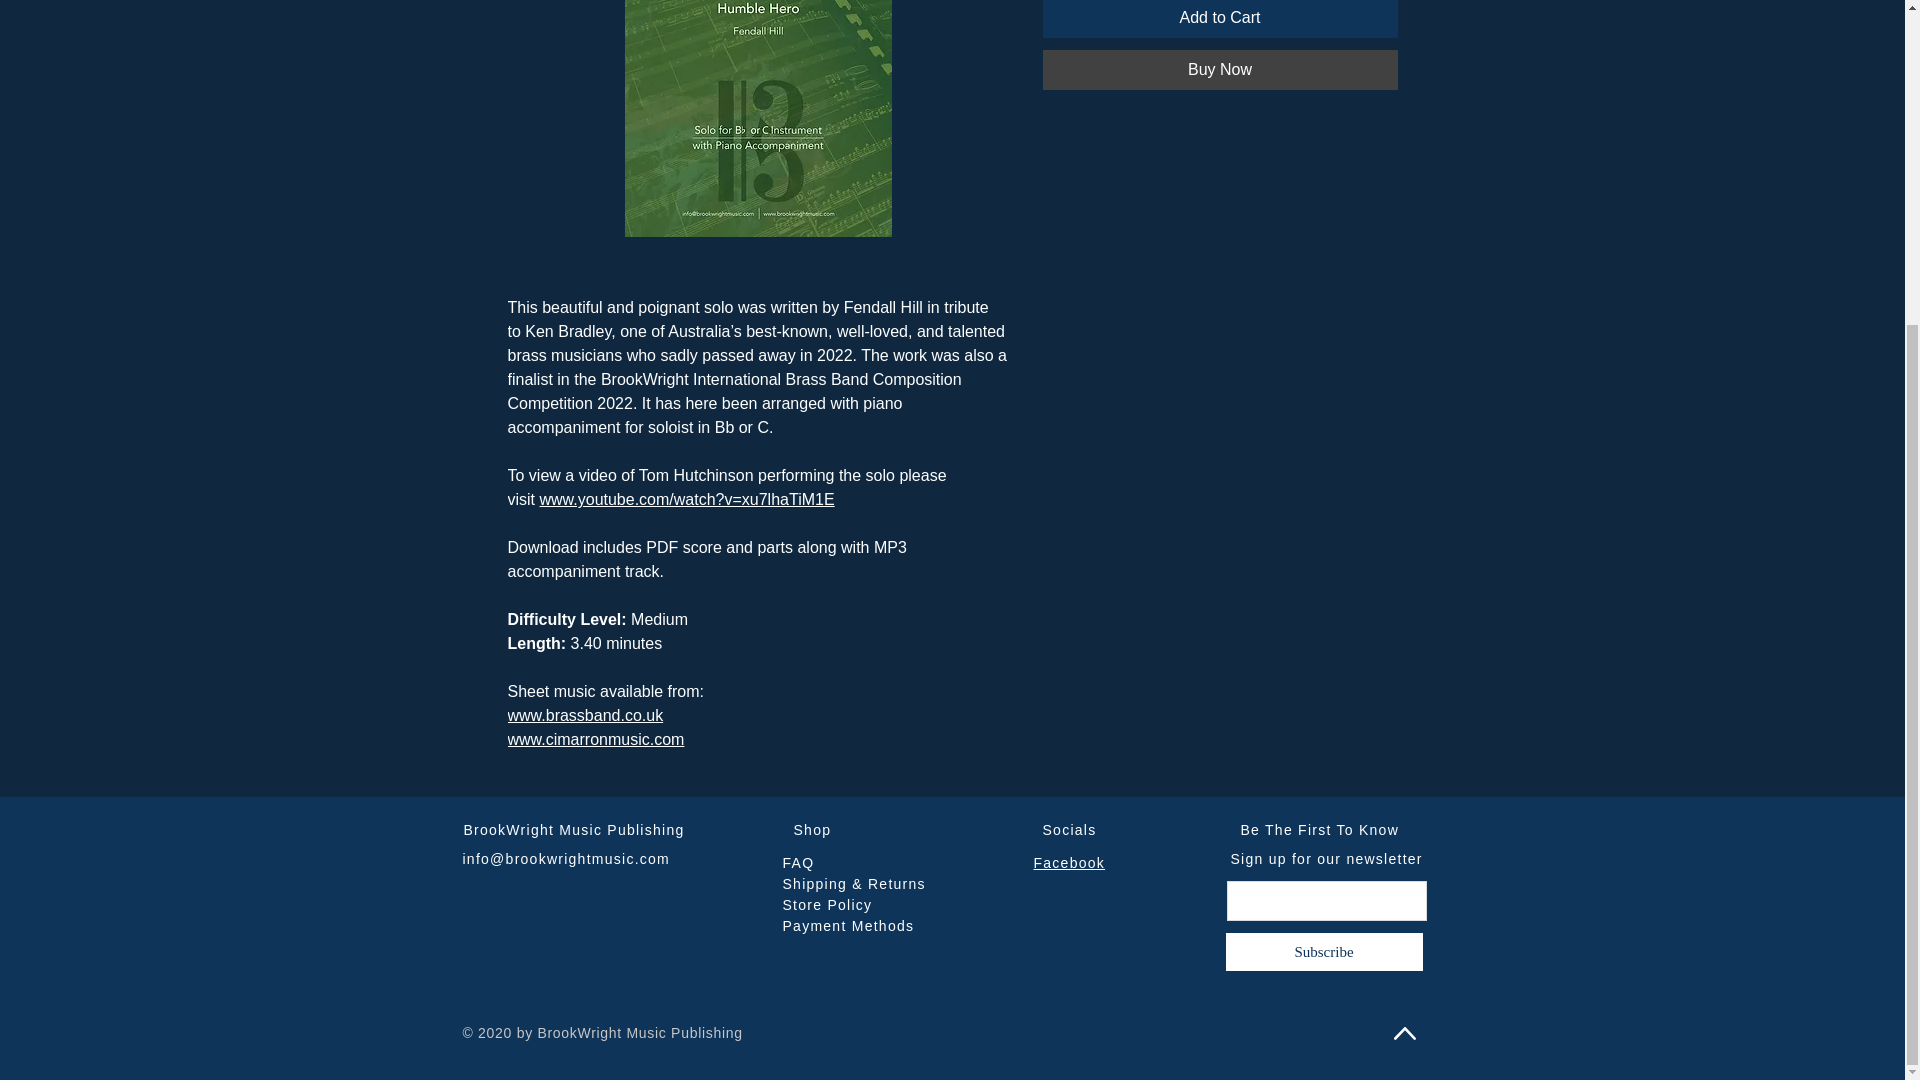 The height and width of the screenshot is (1080, 1920). What do you see at coordinates (847, 926) in the screenshot?
I see `Payment Methods` at bounding box center [847, 926].